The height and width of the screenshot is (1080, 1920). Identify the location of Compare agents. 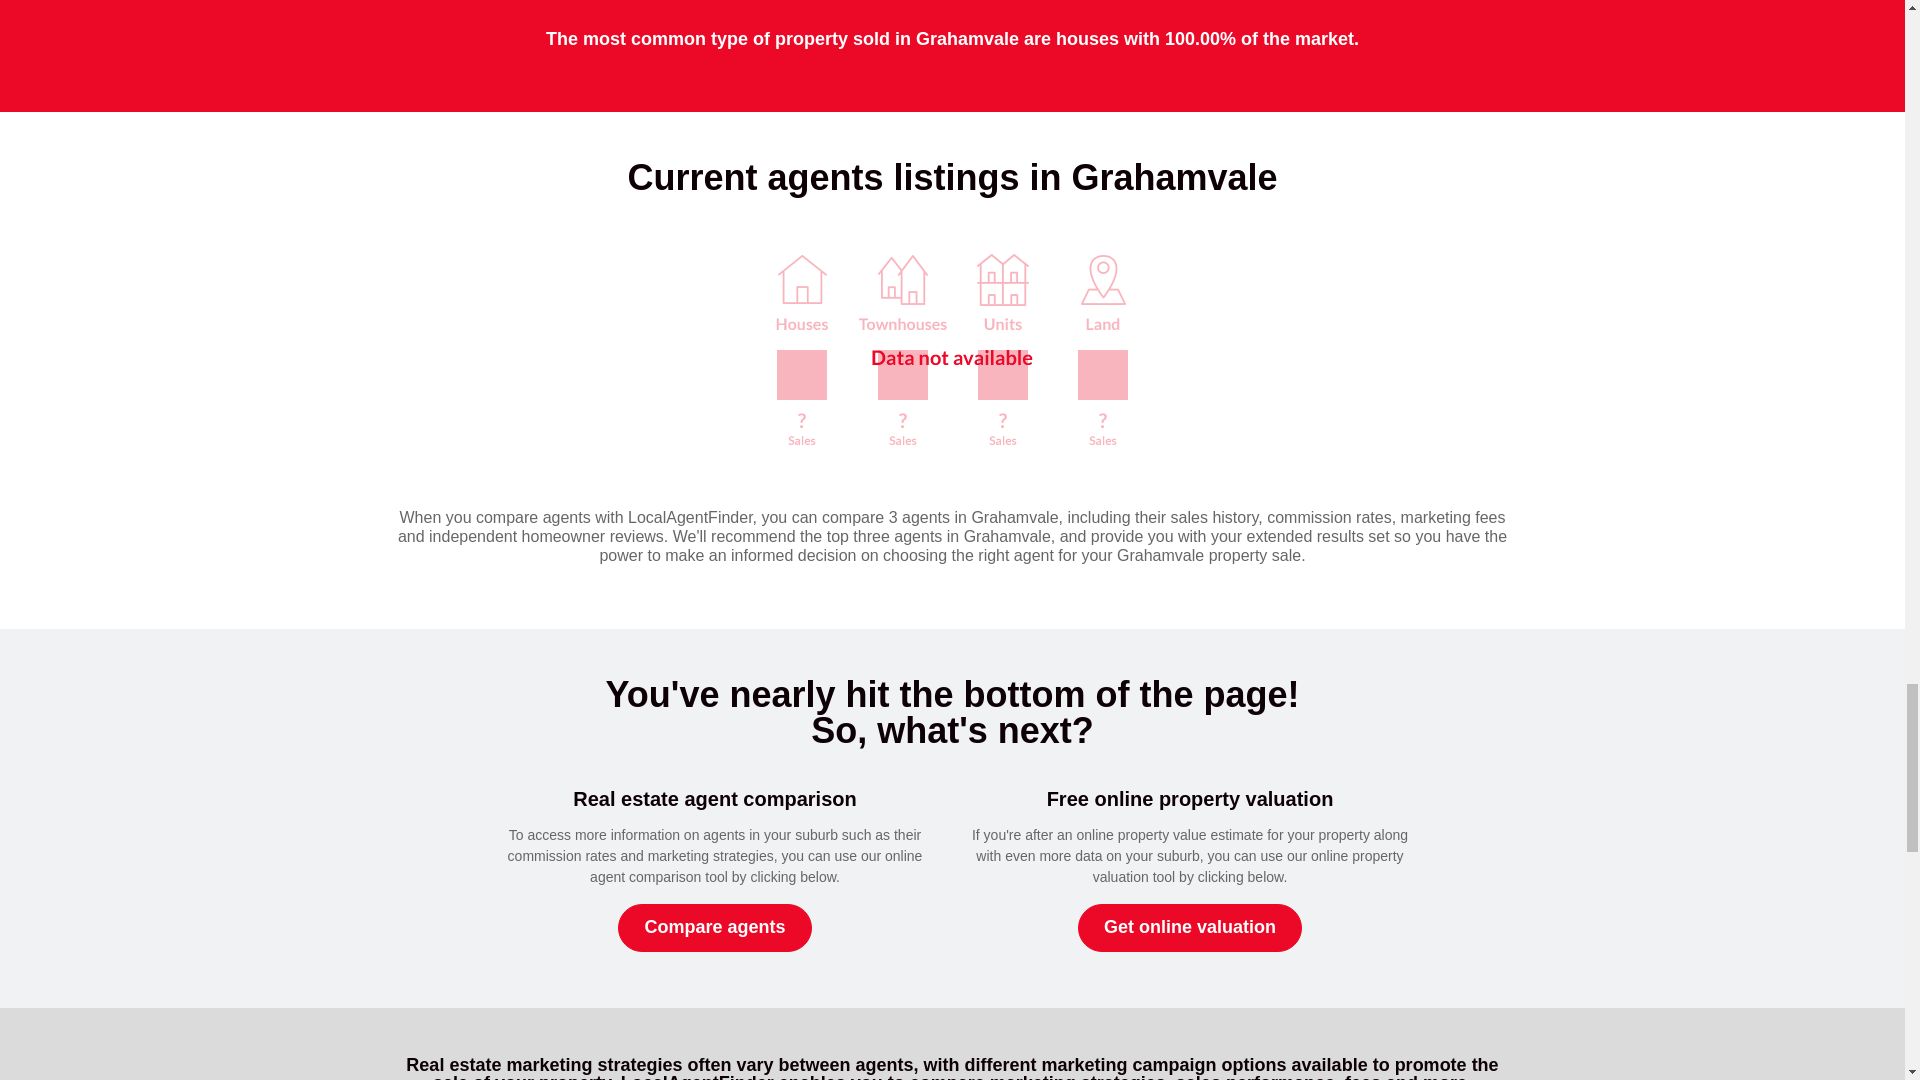
(714, 927).